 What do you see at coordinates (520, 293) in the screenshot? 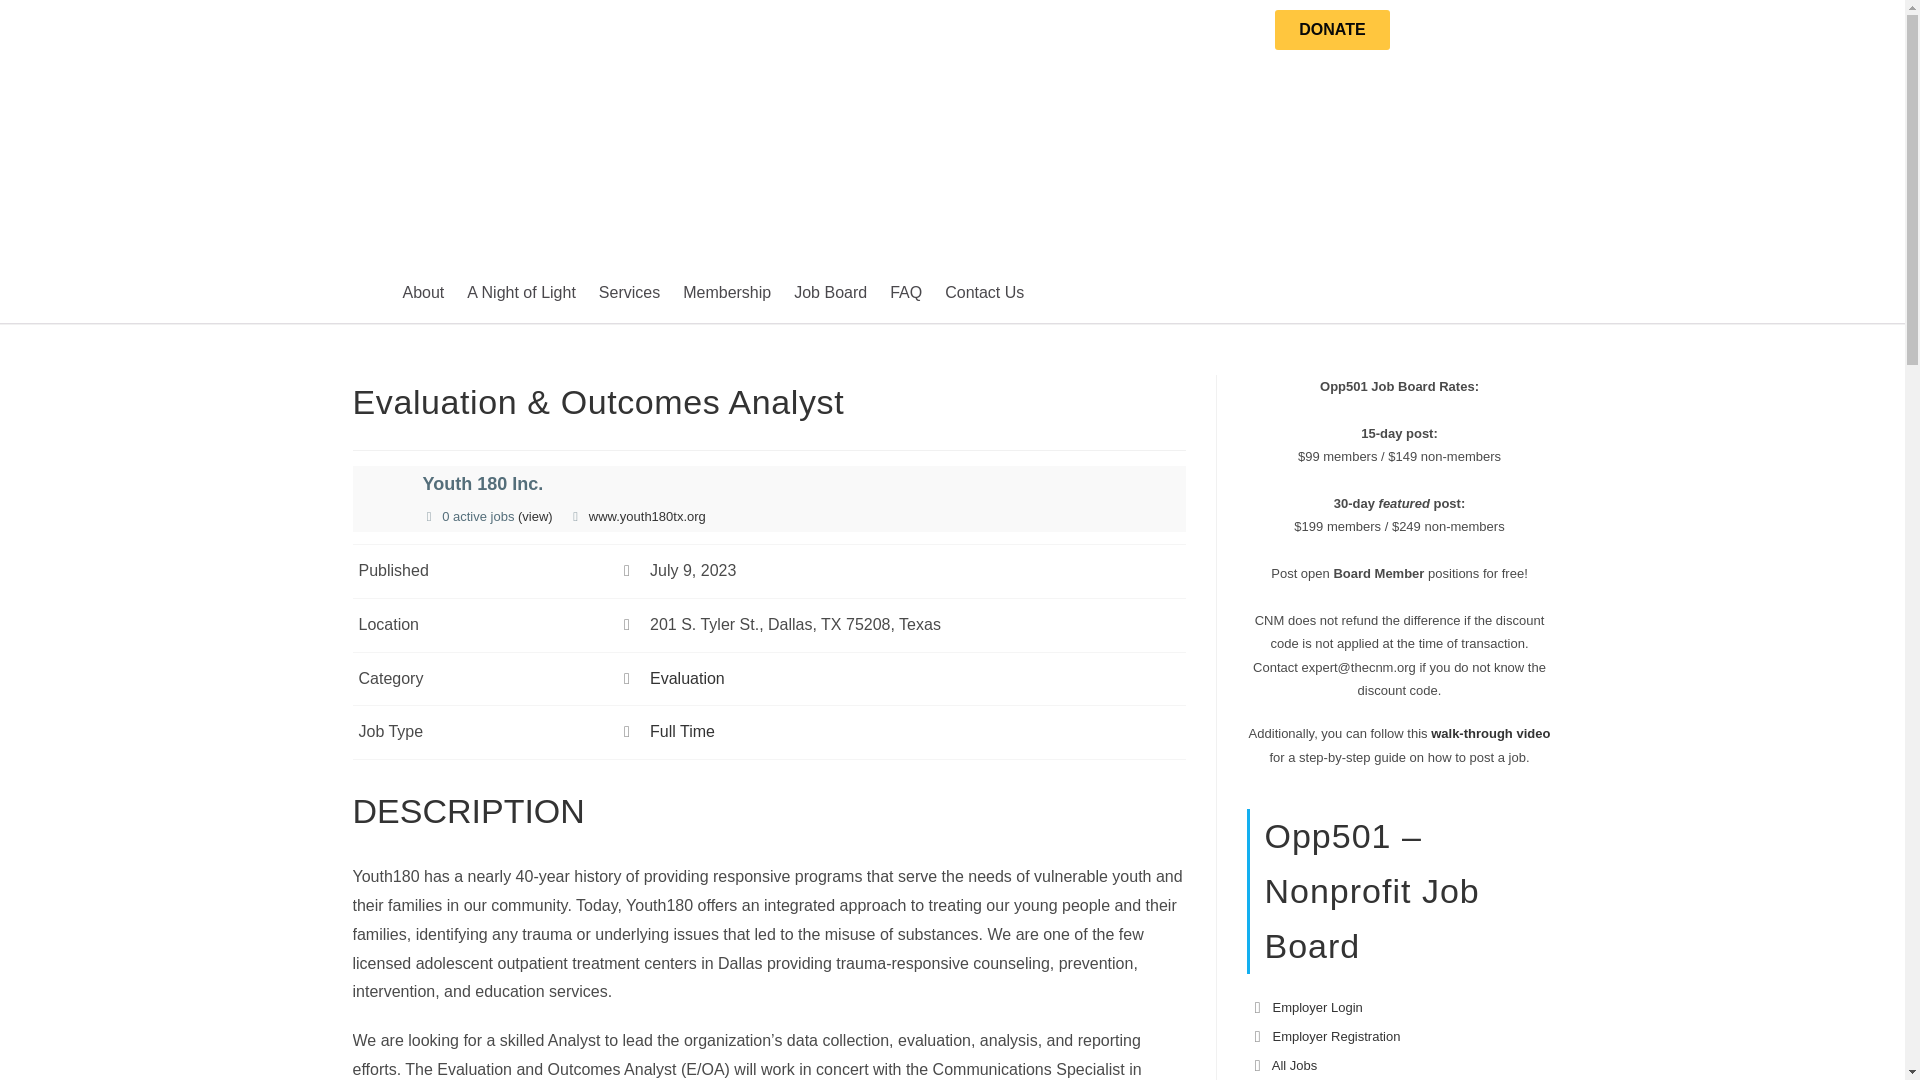
I see `A Night of Light` at bounding box center [520, 293].